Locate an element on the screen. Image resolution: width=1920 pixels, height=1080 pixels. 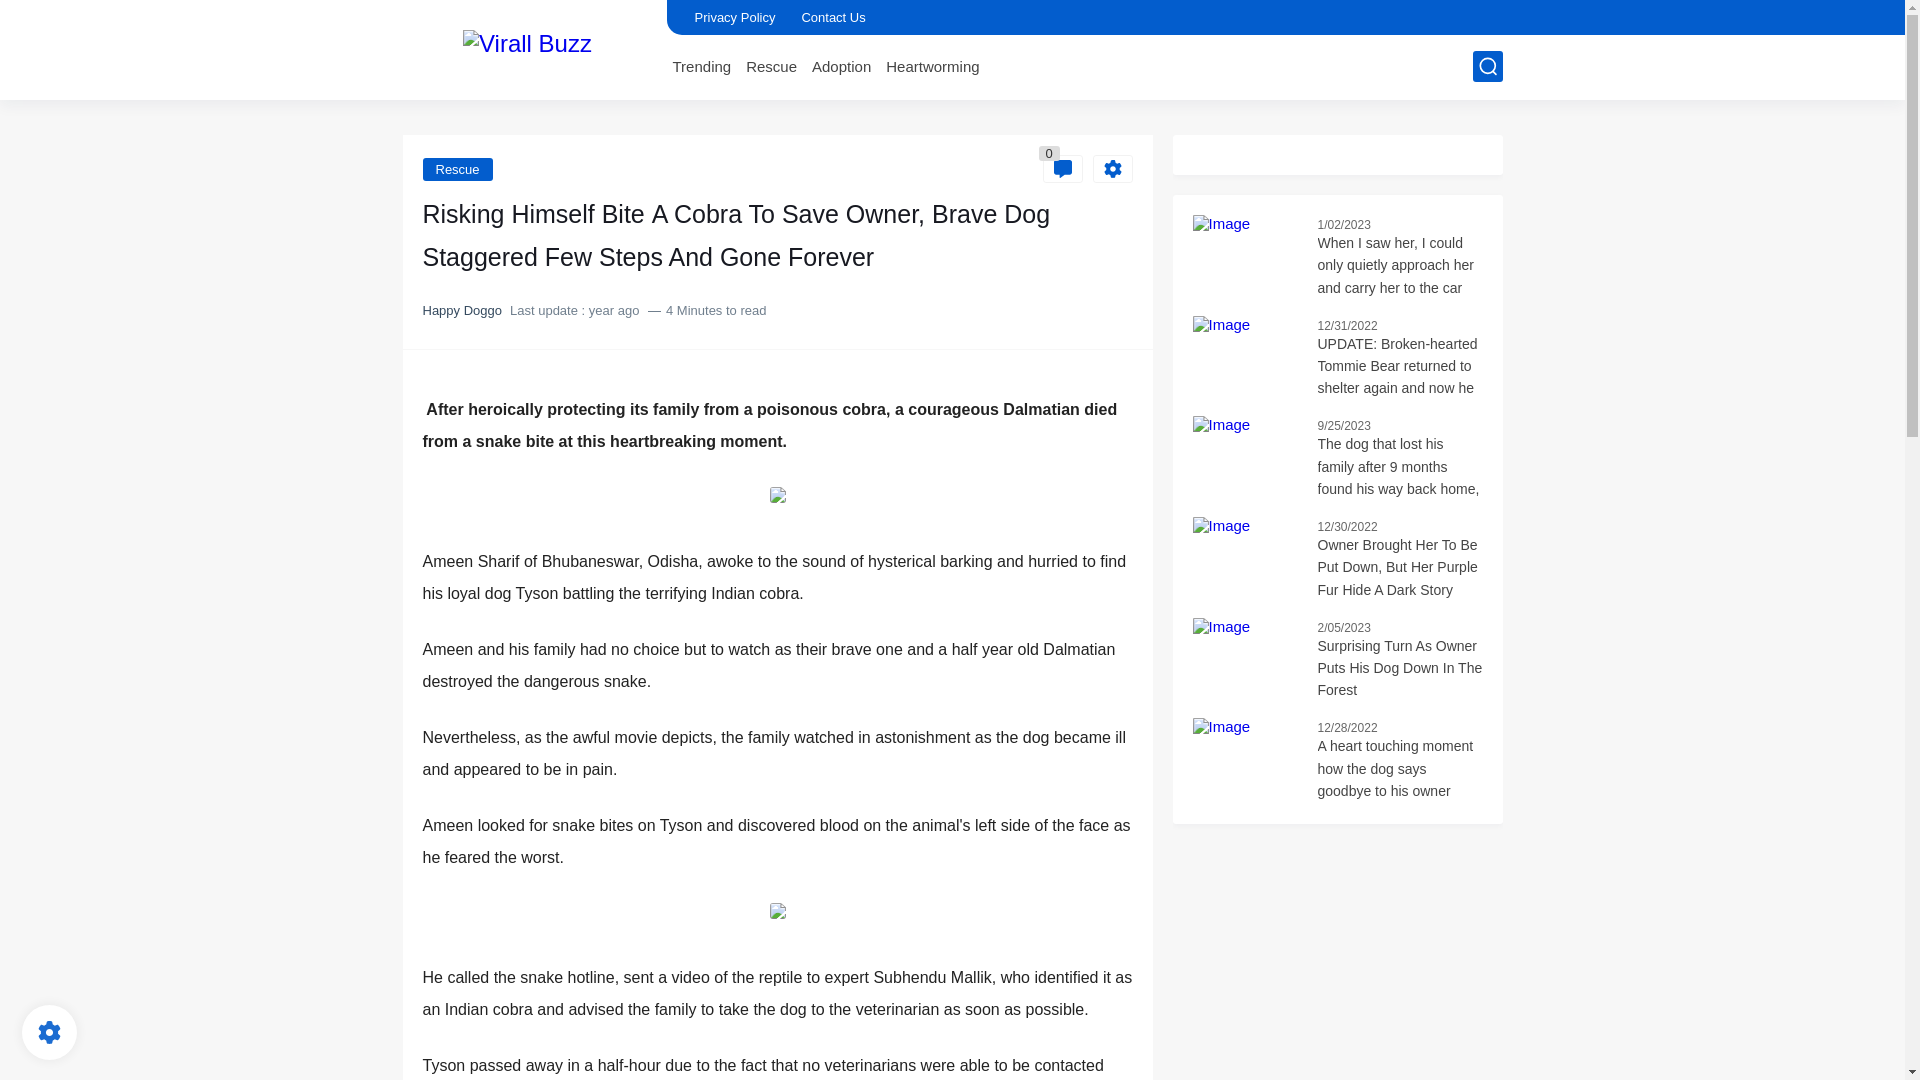
Trending is located at coordinates (702, 66).